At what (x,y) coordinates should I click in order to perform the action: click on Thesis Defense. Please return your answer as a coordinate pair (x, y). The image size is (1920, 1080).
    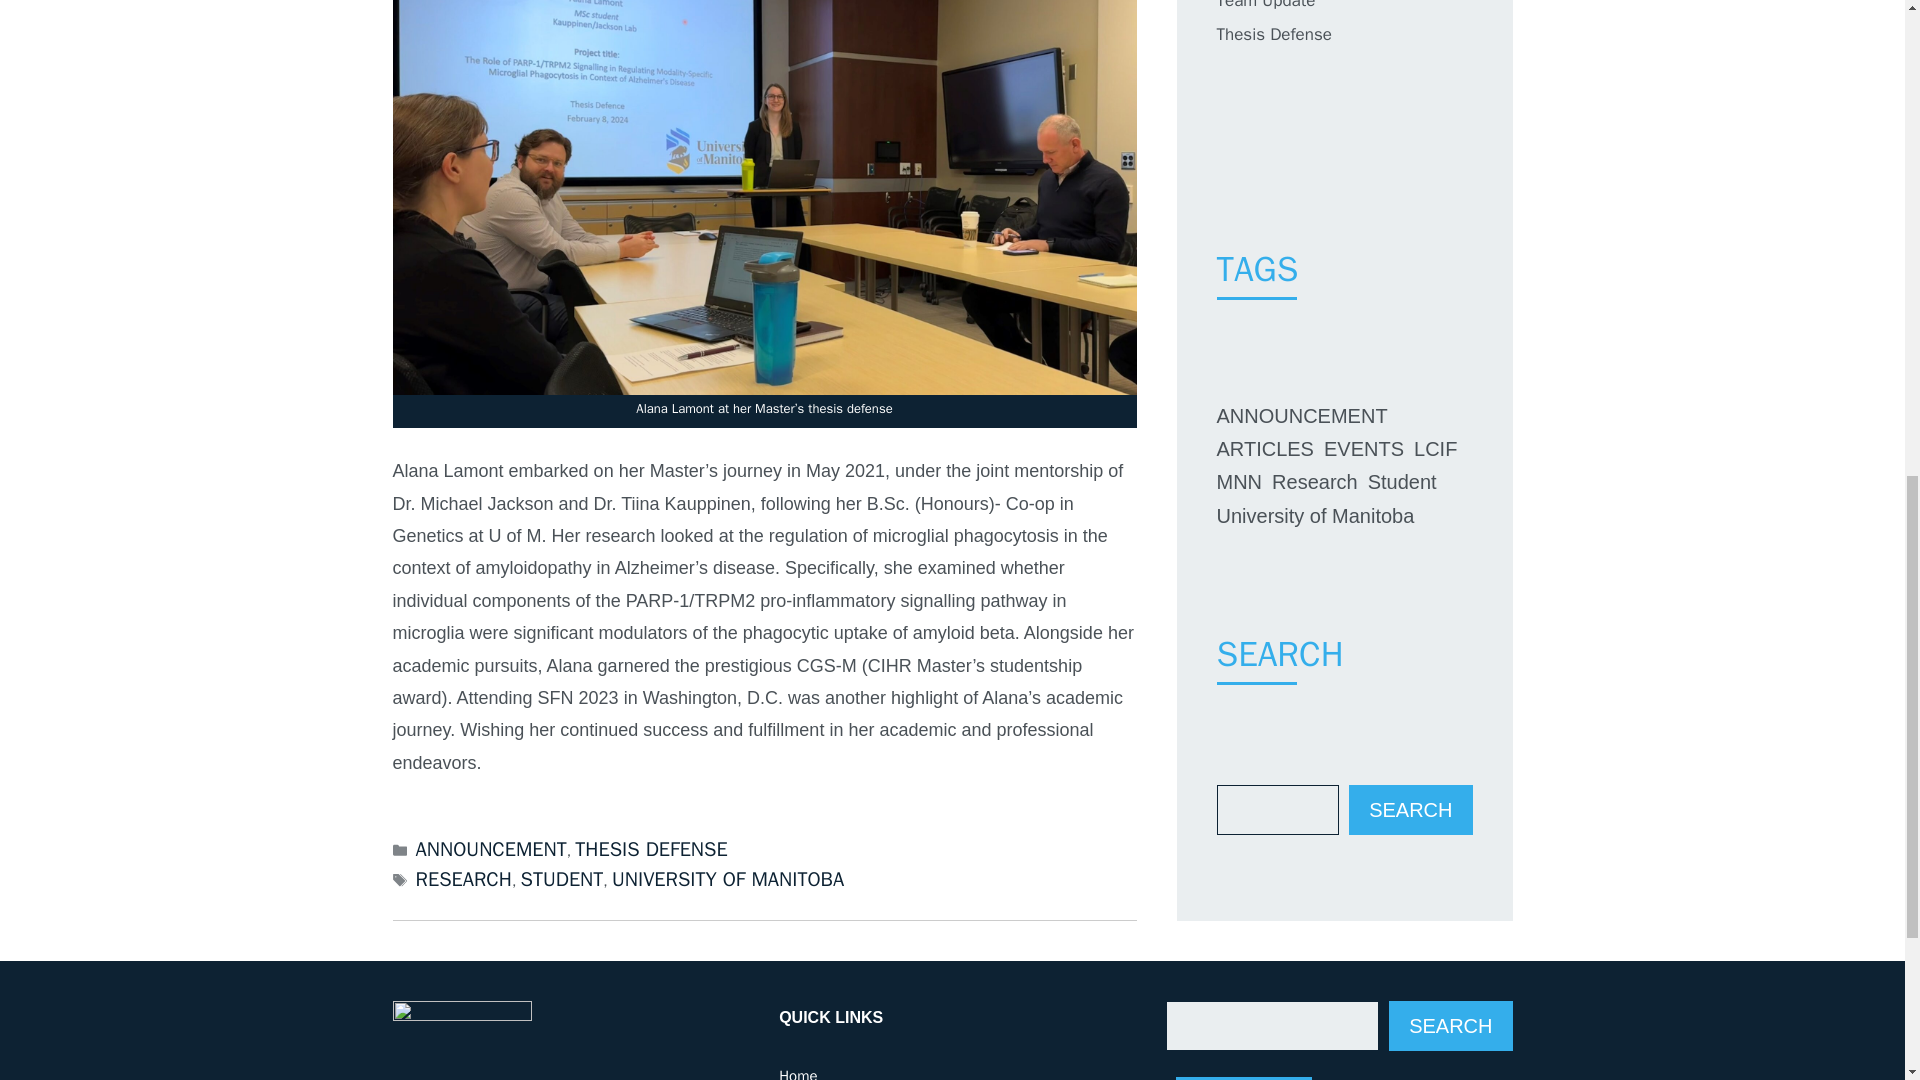
    Looking at the image, I should click on (1272, 34).